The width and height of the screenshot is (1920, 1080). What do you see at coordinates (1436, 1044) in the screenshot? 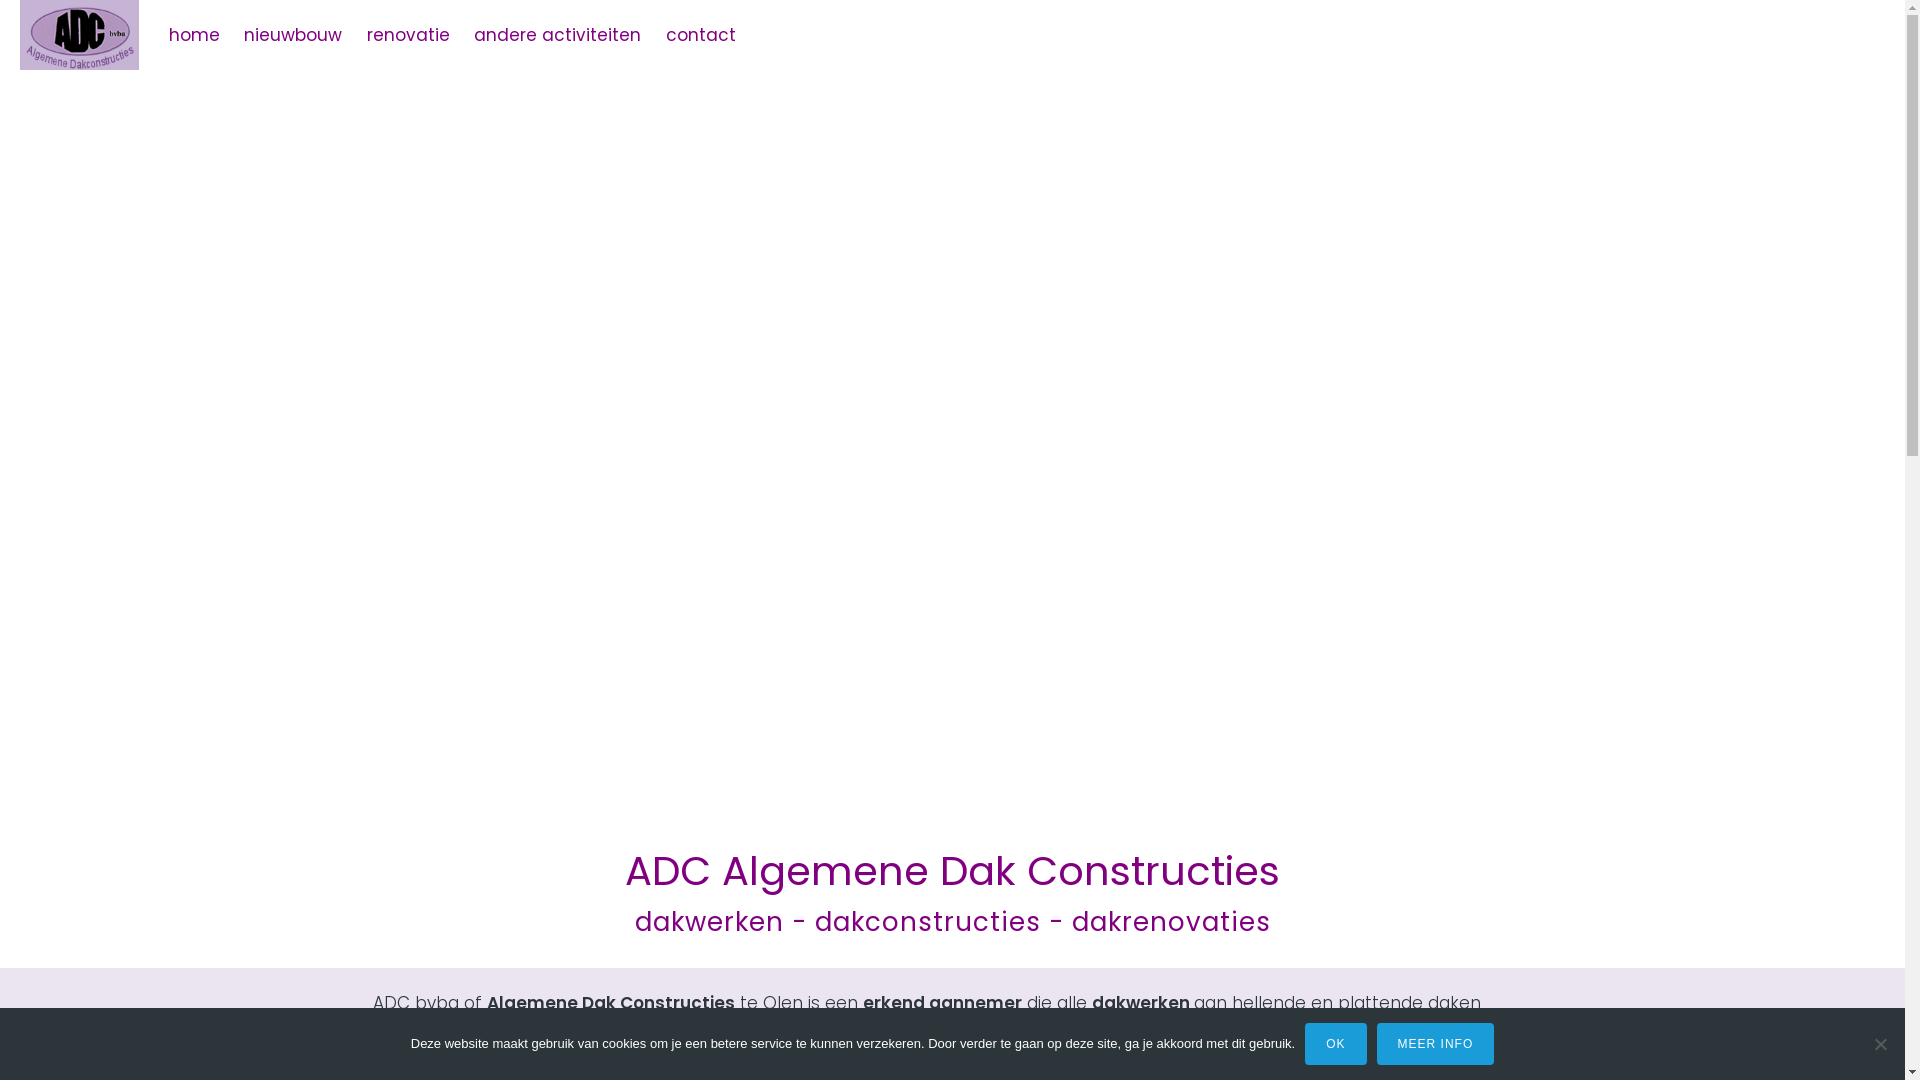
I see `MEER INFO` at bounding box center [1436, 1044].